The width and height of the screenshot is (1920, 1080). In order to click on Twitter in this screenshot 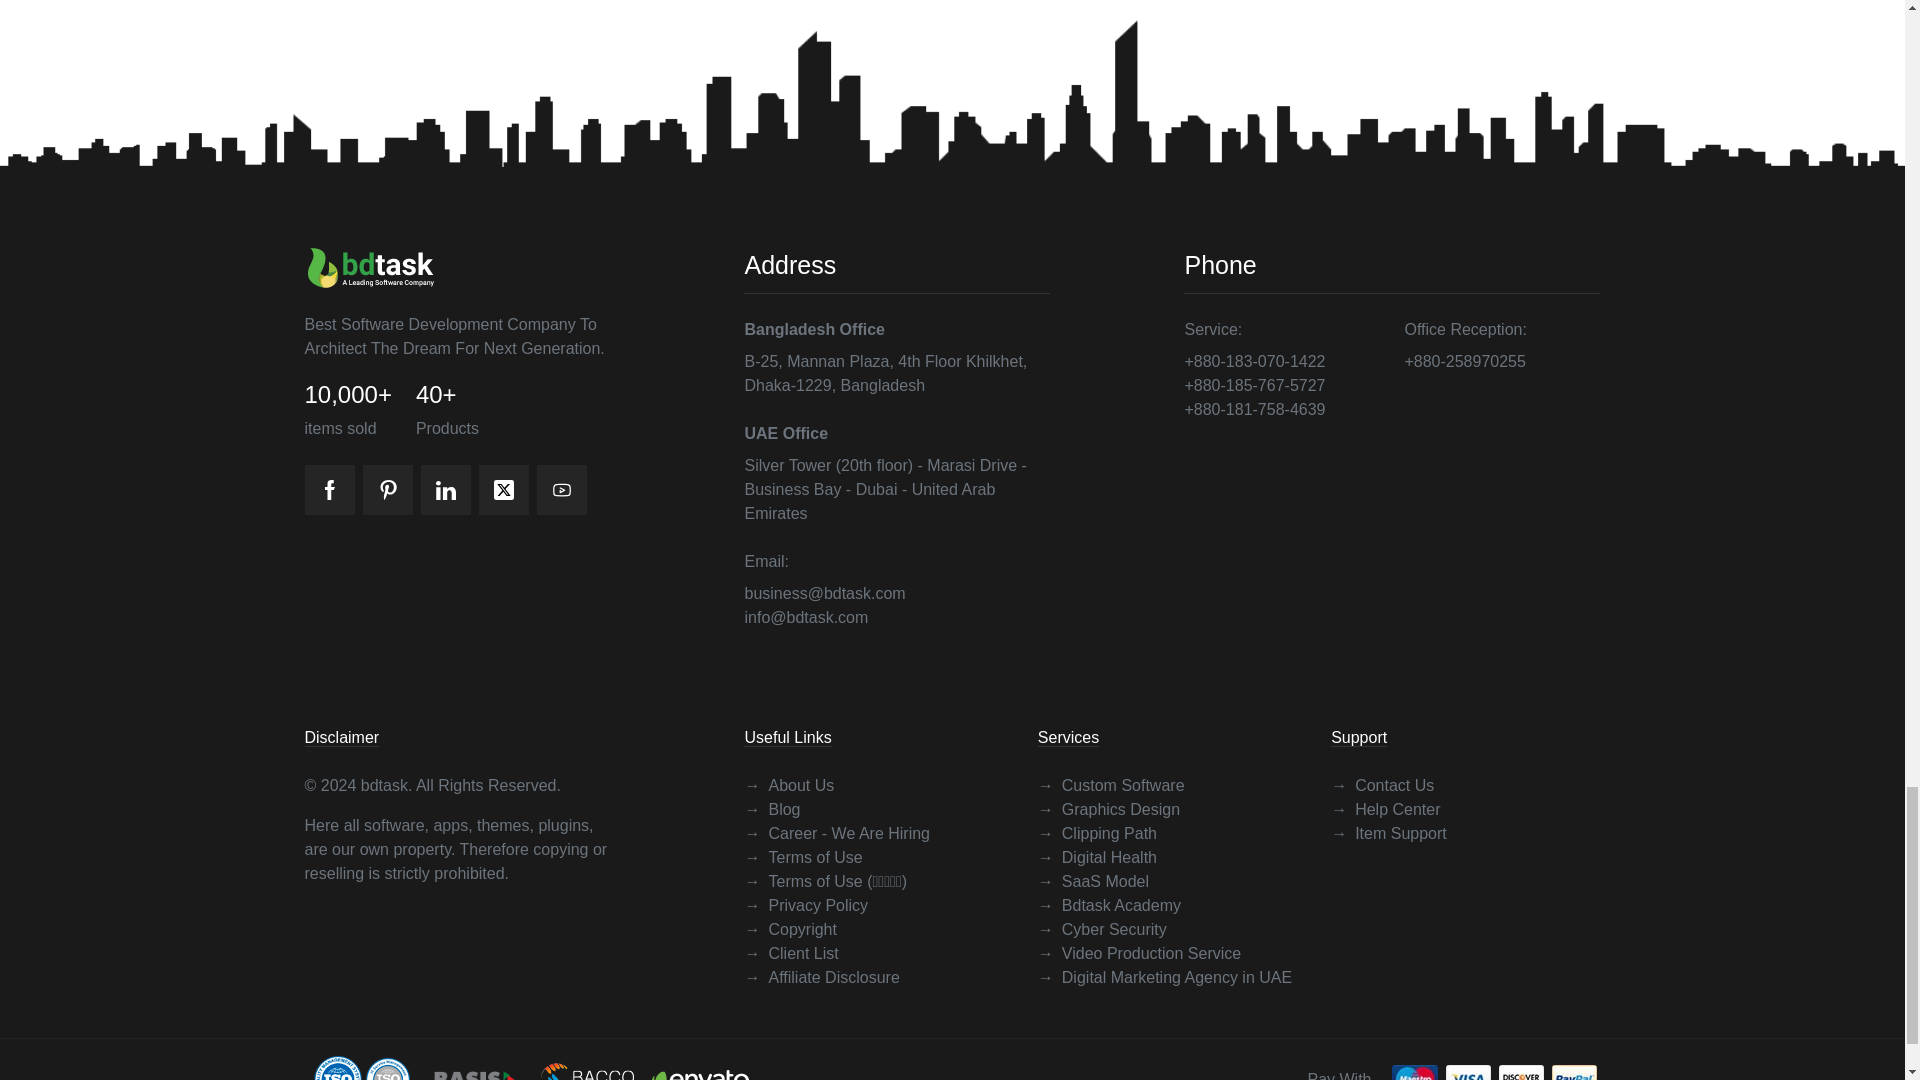, I will do `click(503, 490)`.